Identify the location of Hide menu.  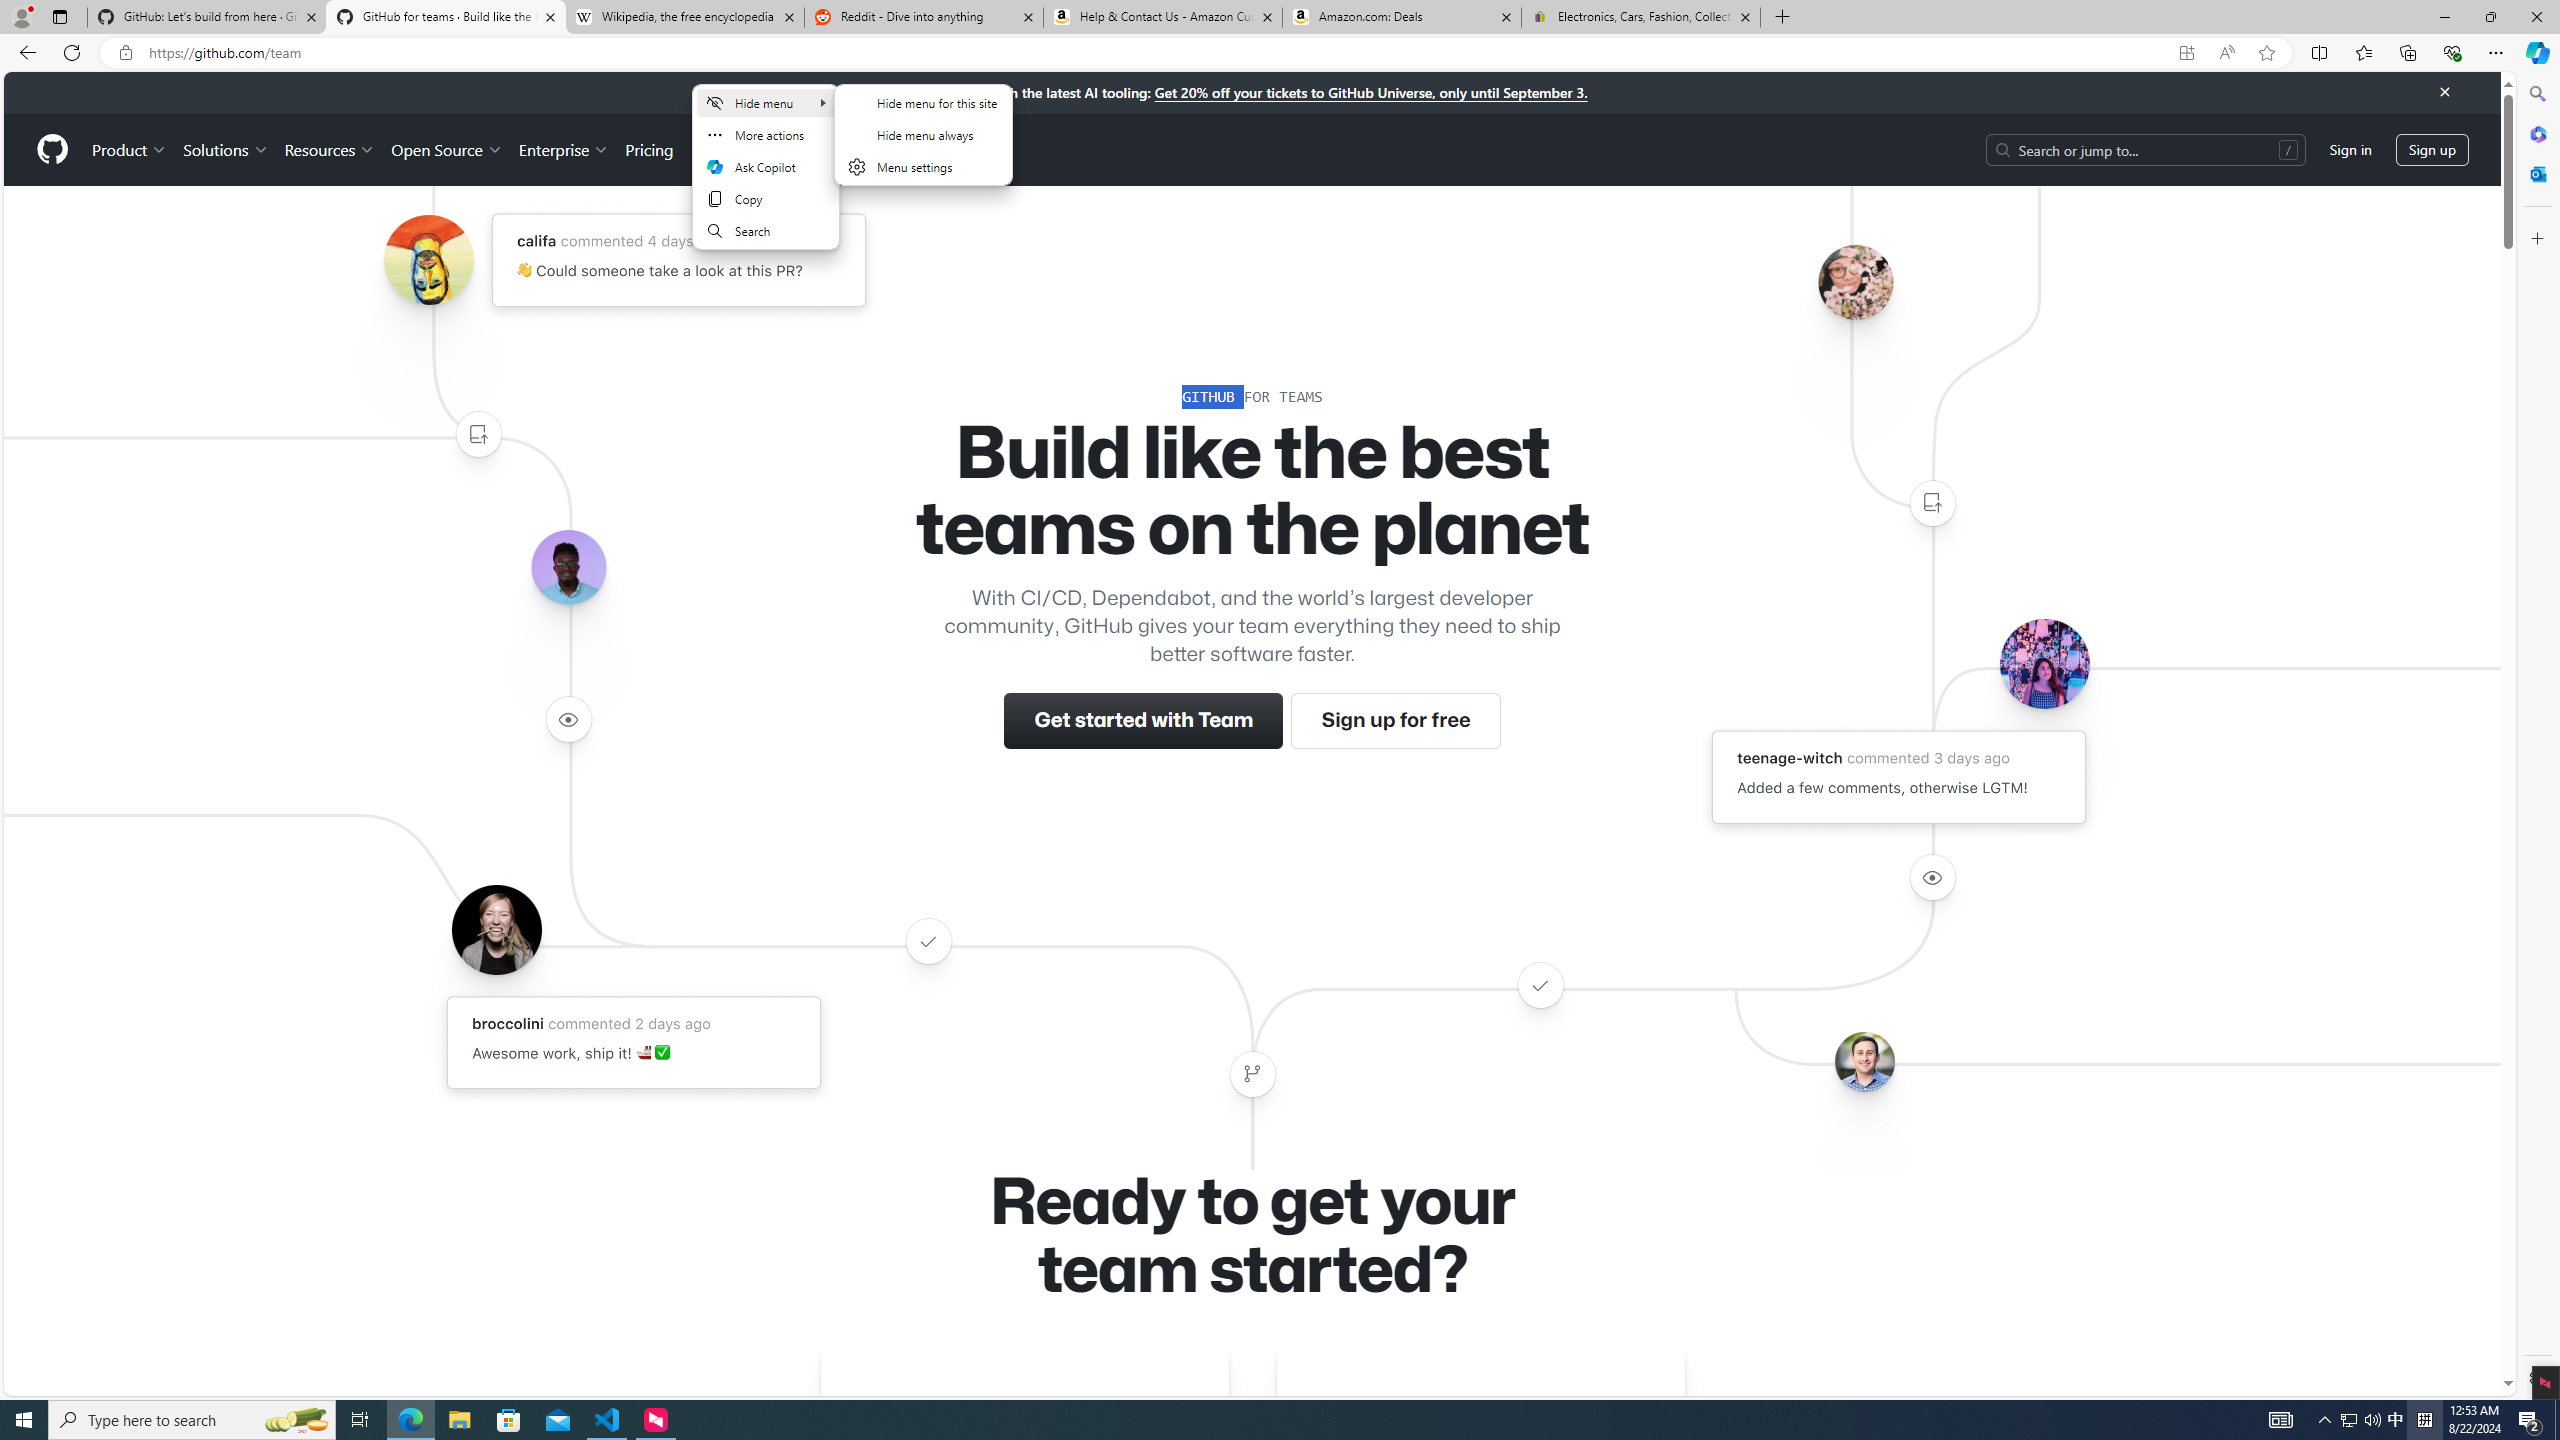
(924, 146).